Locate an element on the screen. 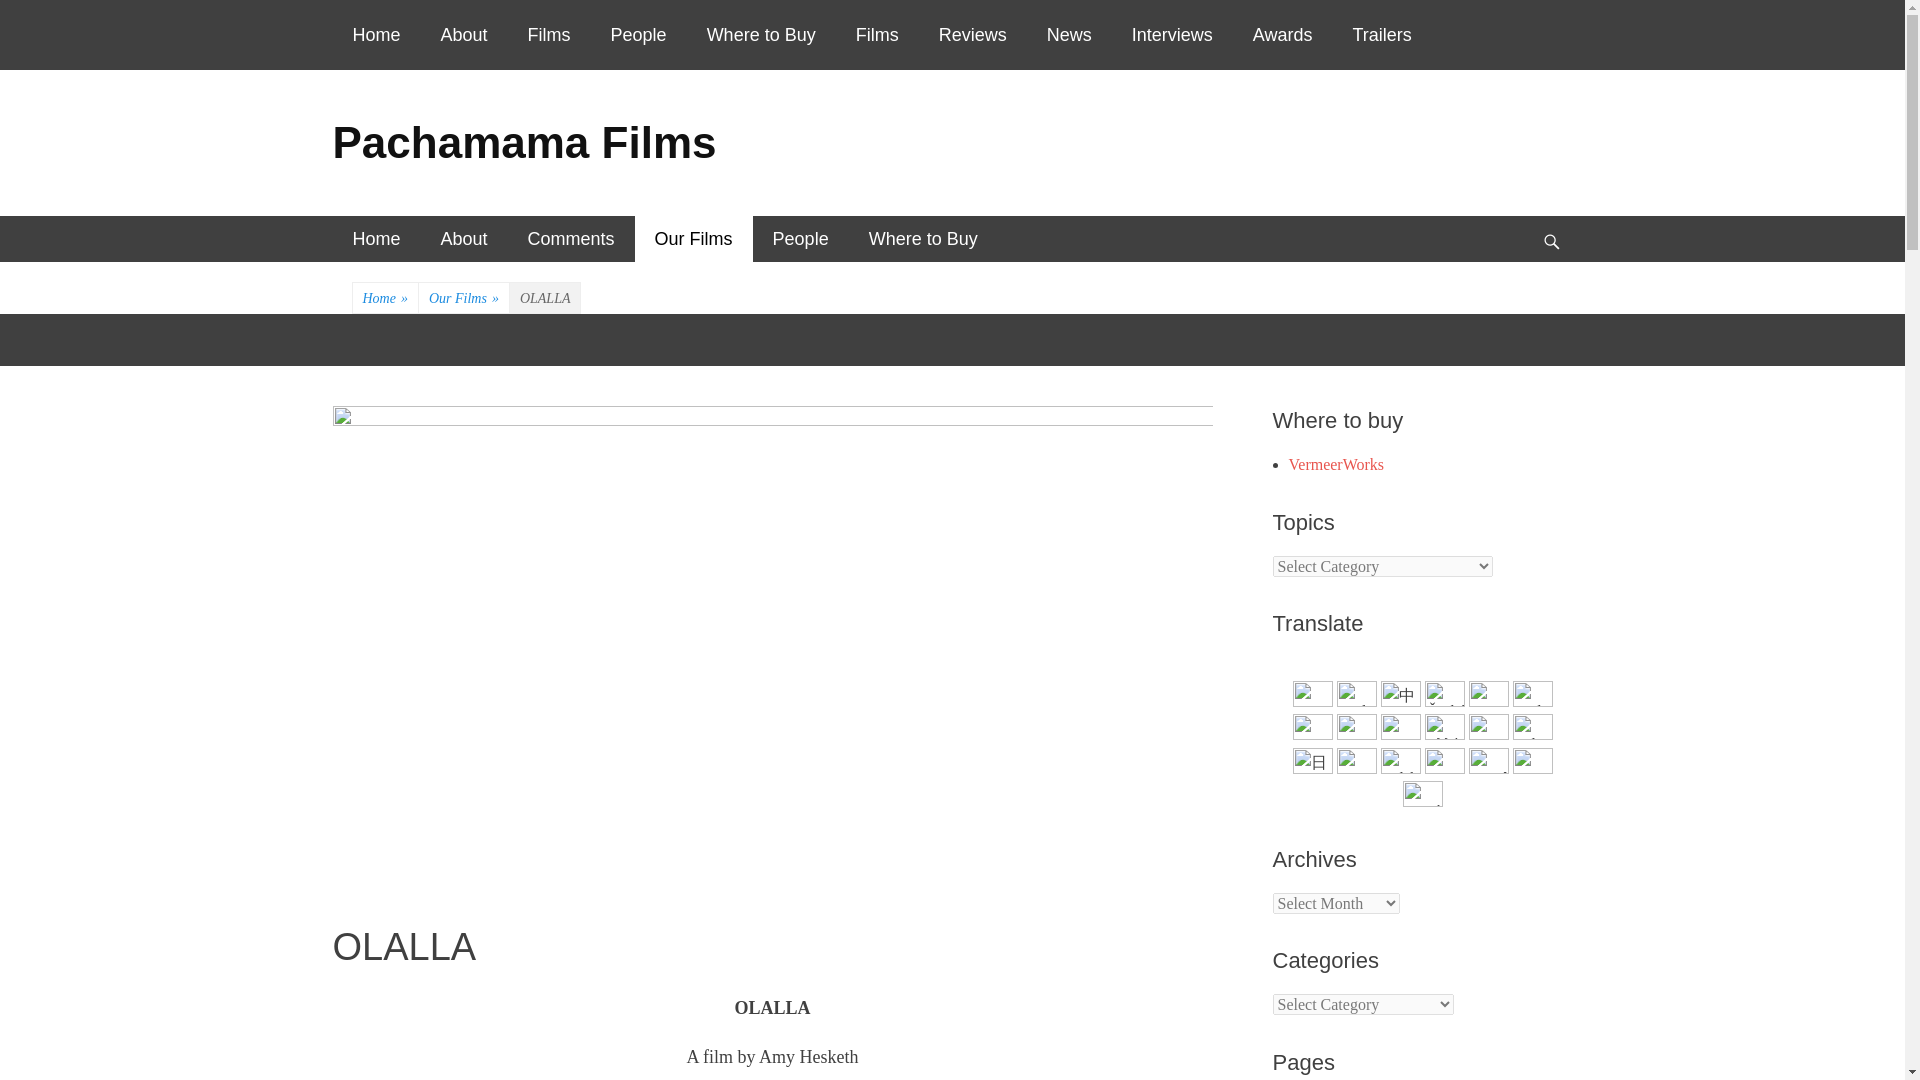 Image resolution: width=1920 pixels, height=1080 pixels. Interviews is located at coordinates (1172, 35).